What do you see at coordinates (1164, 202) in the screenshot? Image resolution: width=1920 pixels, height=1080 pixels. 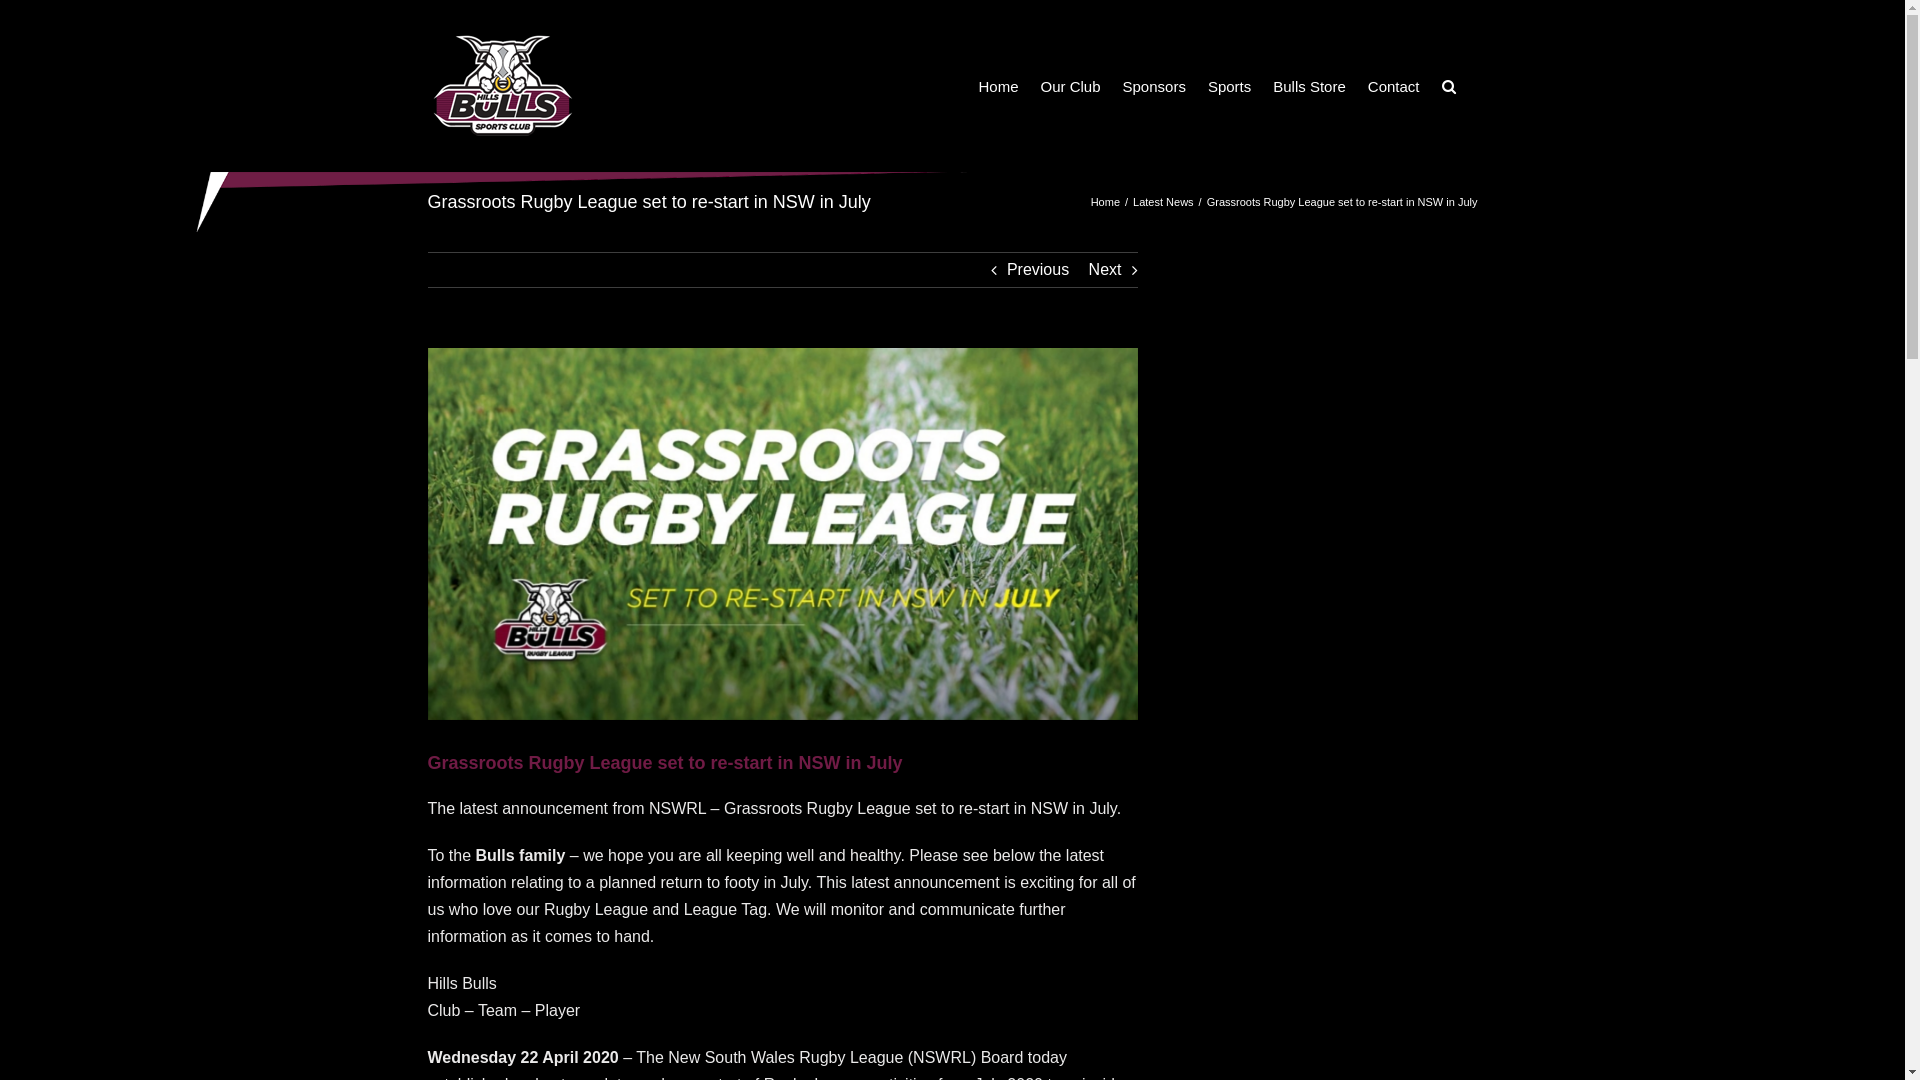 I see `Latest News` at bounding box center [1164, 202].